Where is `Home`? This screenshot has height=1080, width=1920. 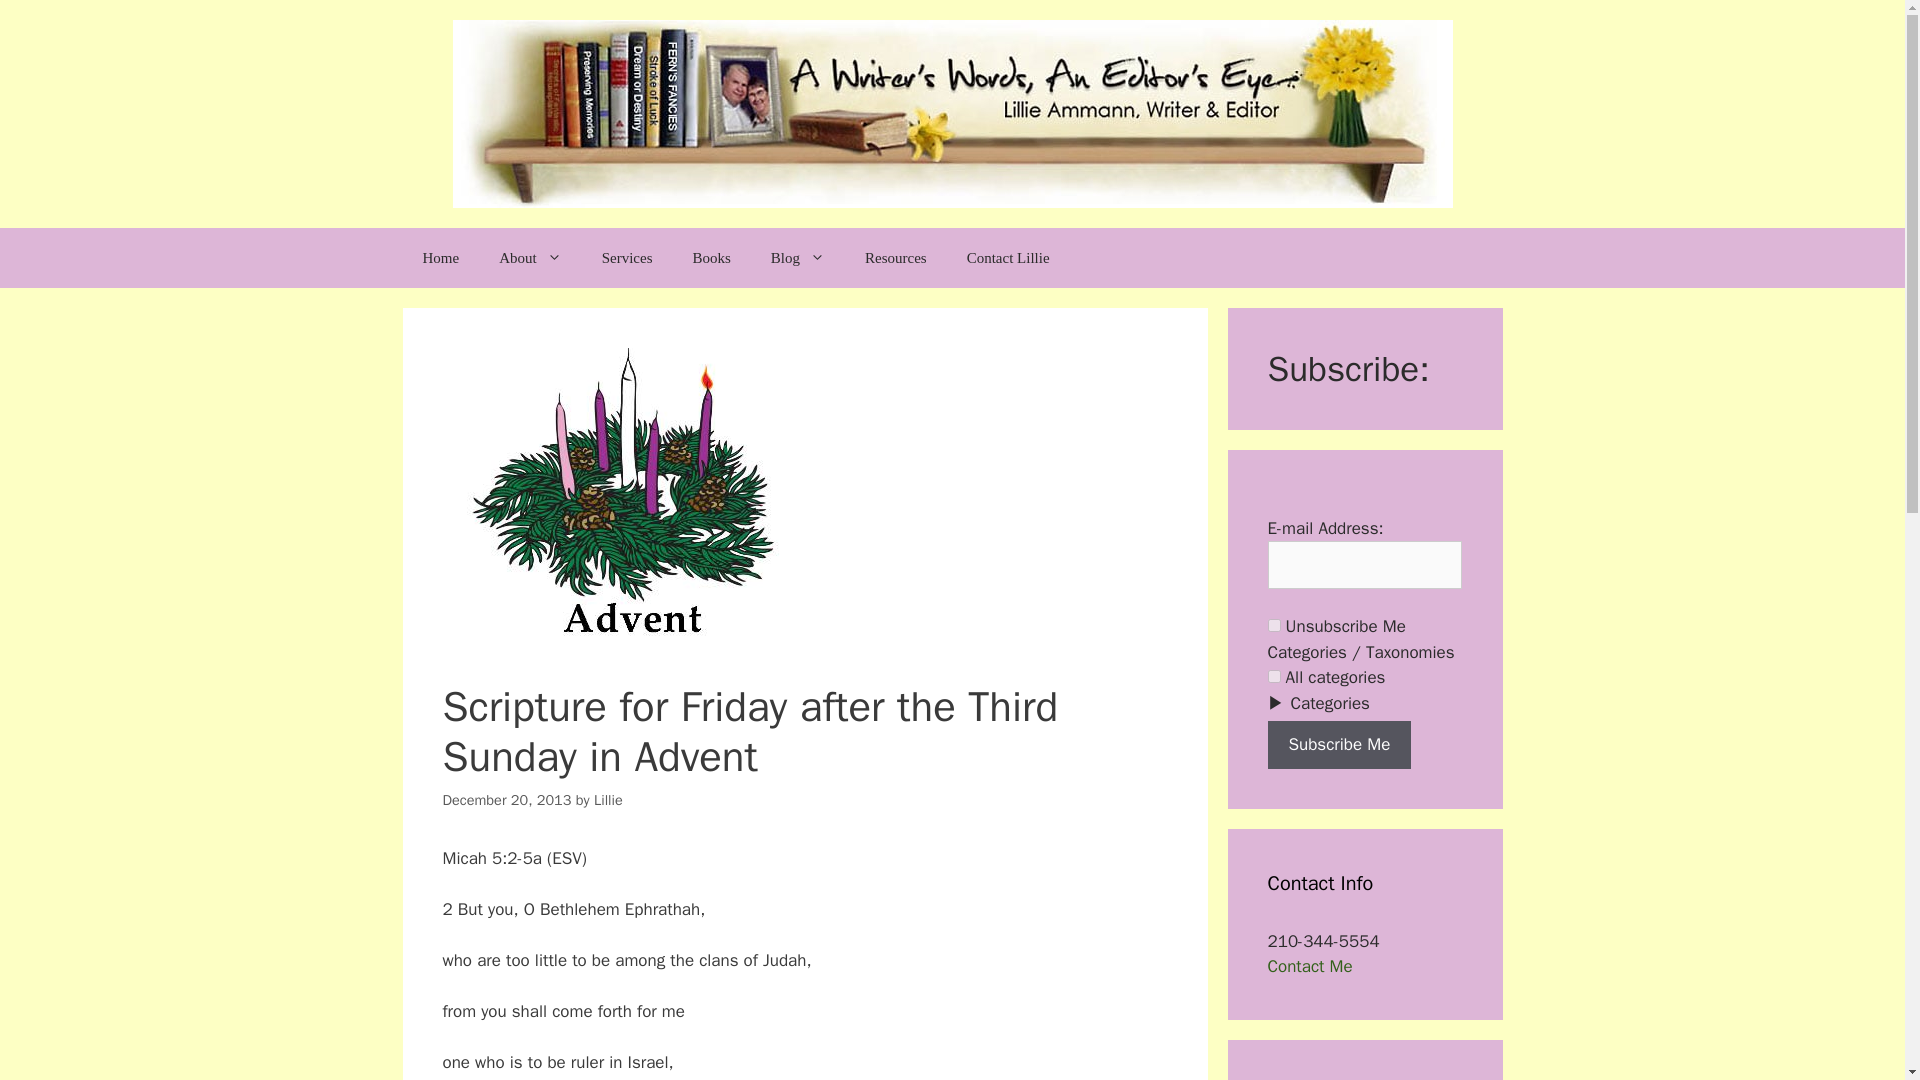
Home is located at coordinates (440, 258).